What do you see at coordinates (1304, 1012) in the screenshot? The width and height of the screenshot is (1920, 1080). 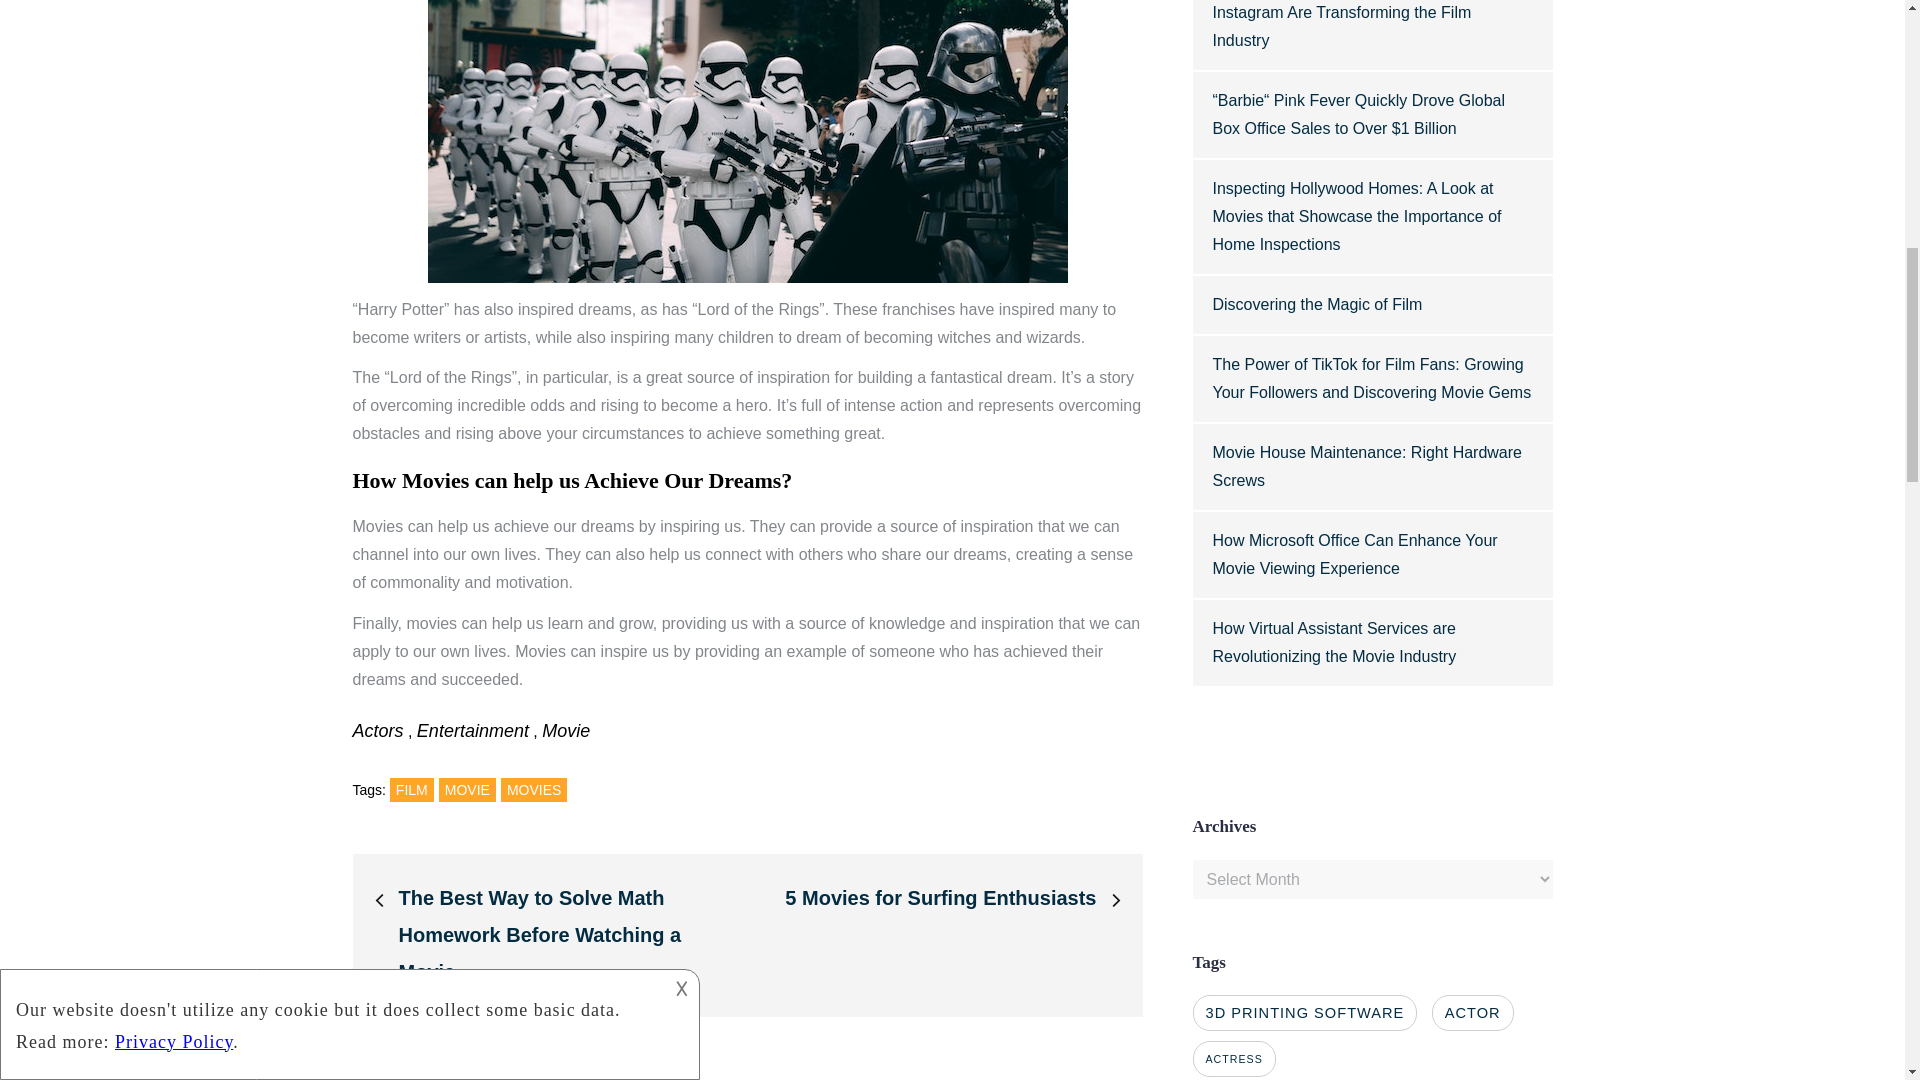 I see `3D PRINTING SOFTWARE` at bounding box center [1304, 1012].